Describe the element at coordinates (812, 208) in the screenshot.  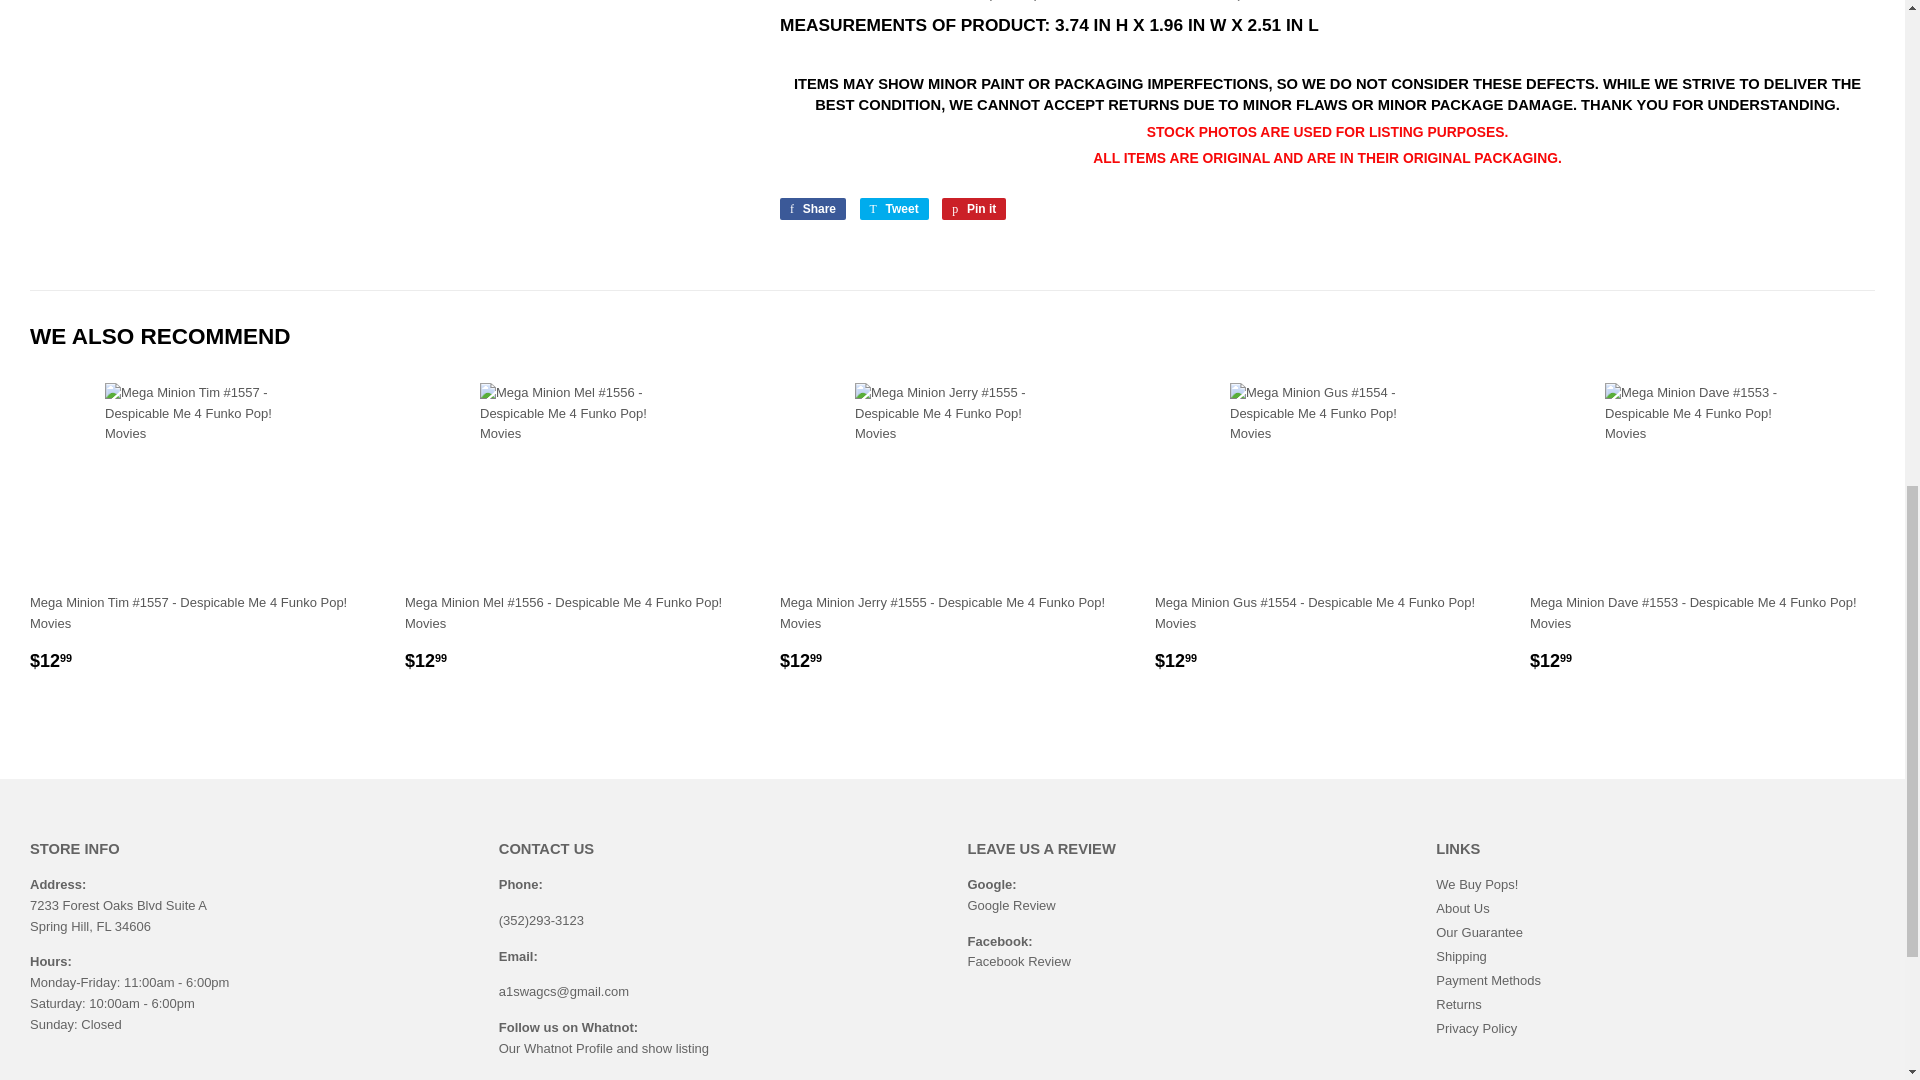
I see `Share on Facebook` at that location.